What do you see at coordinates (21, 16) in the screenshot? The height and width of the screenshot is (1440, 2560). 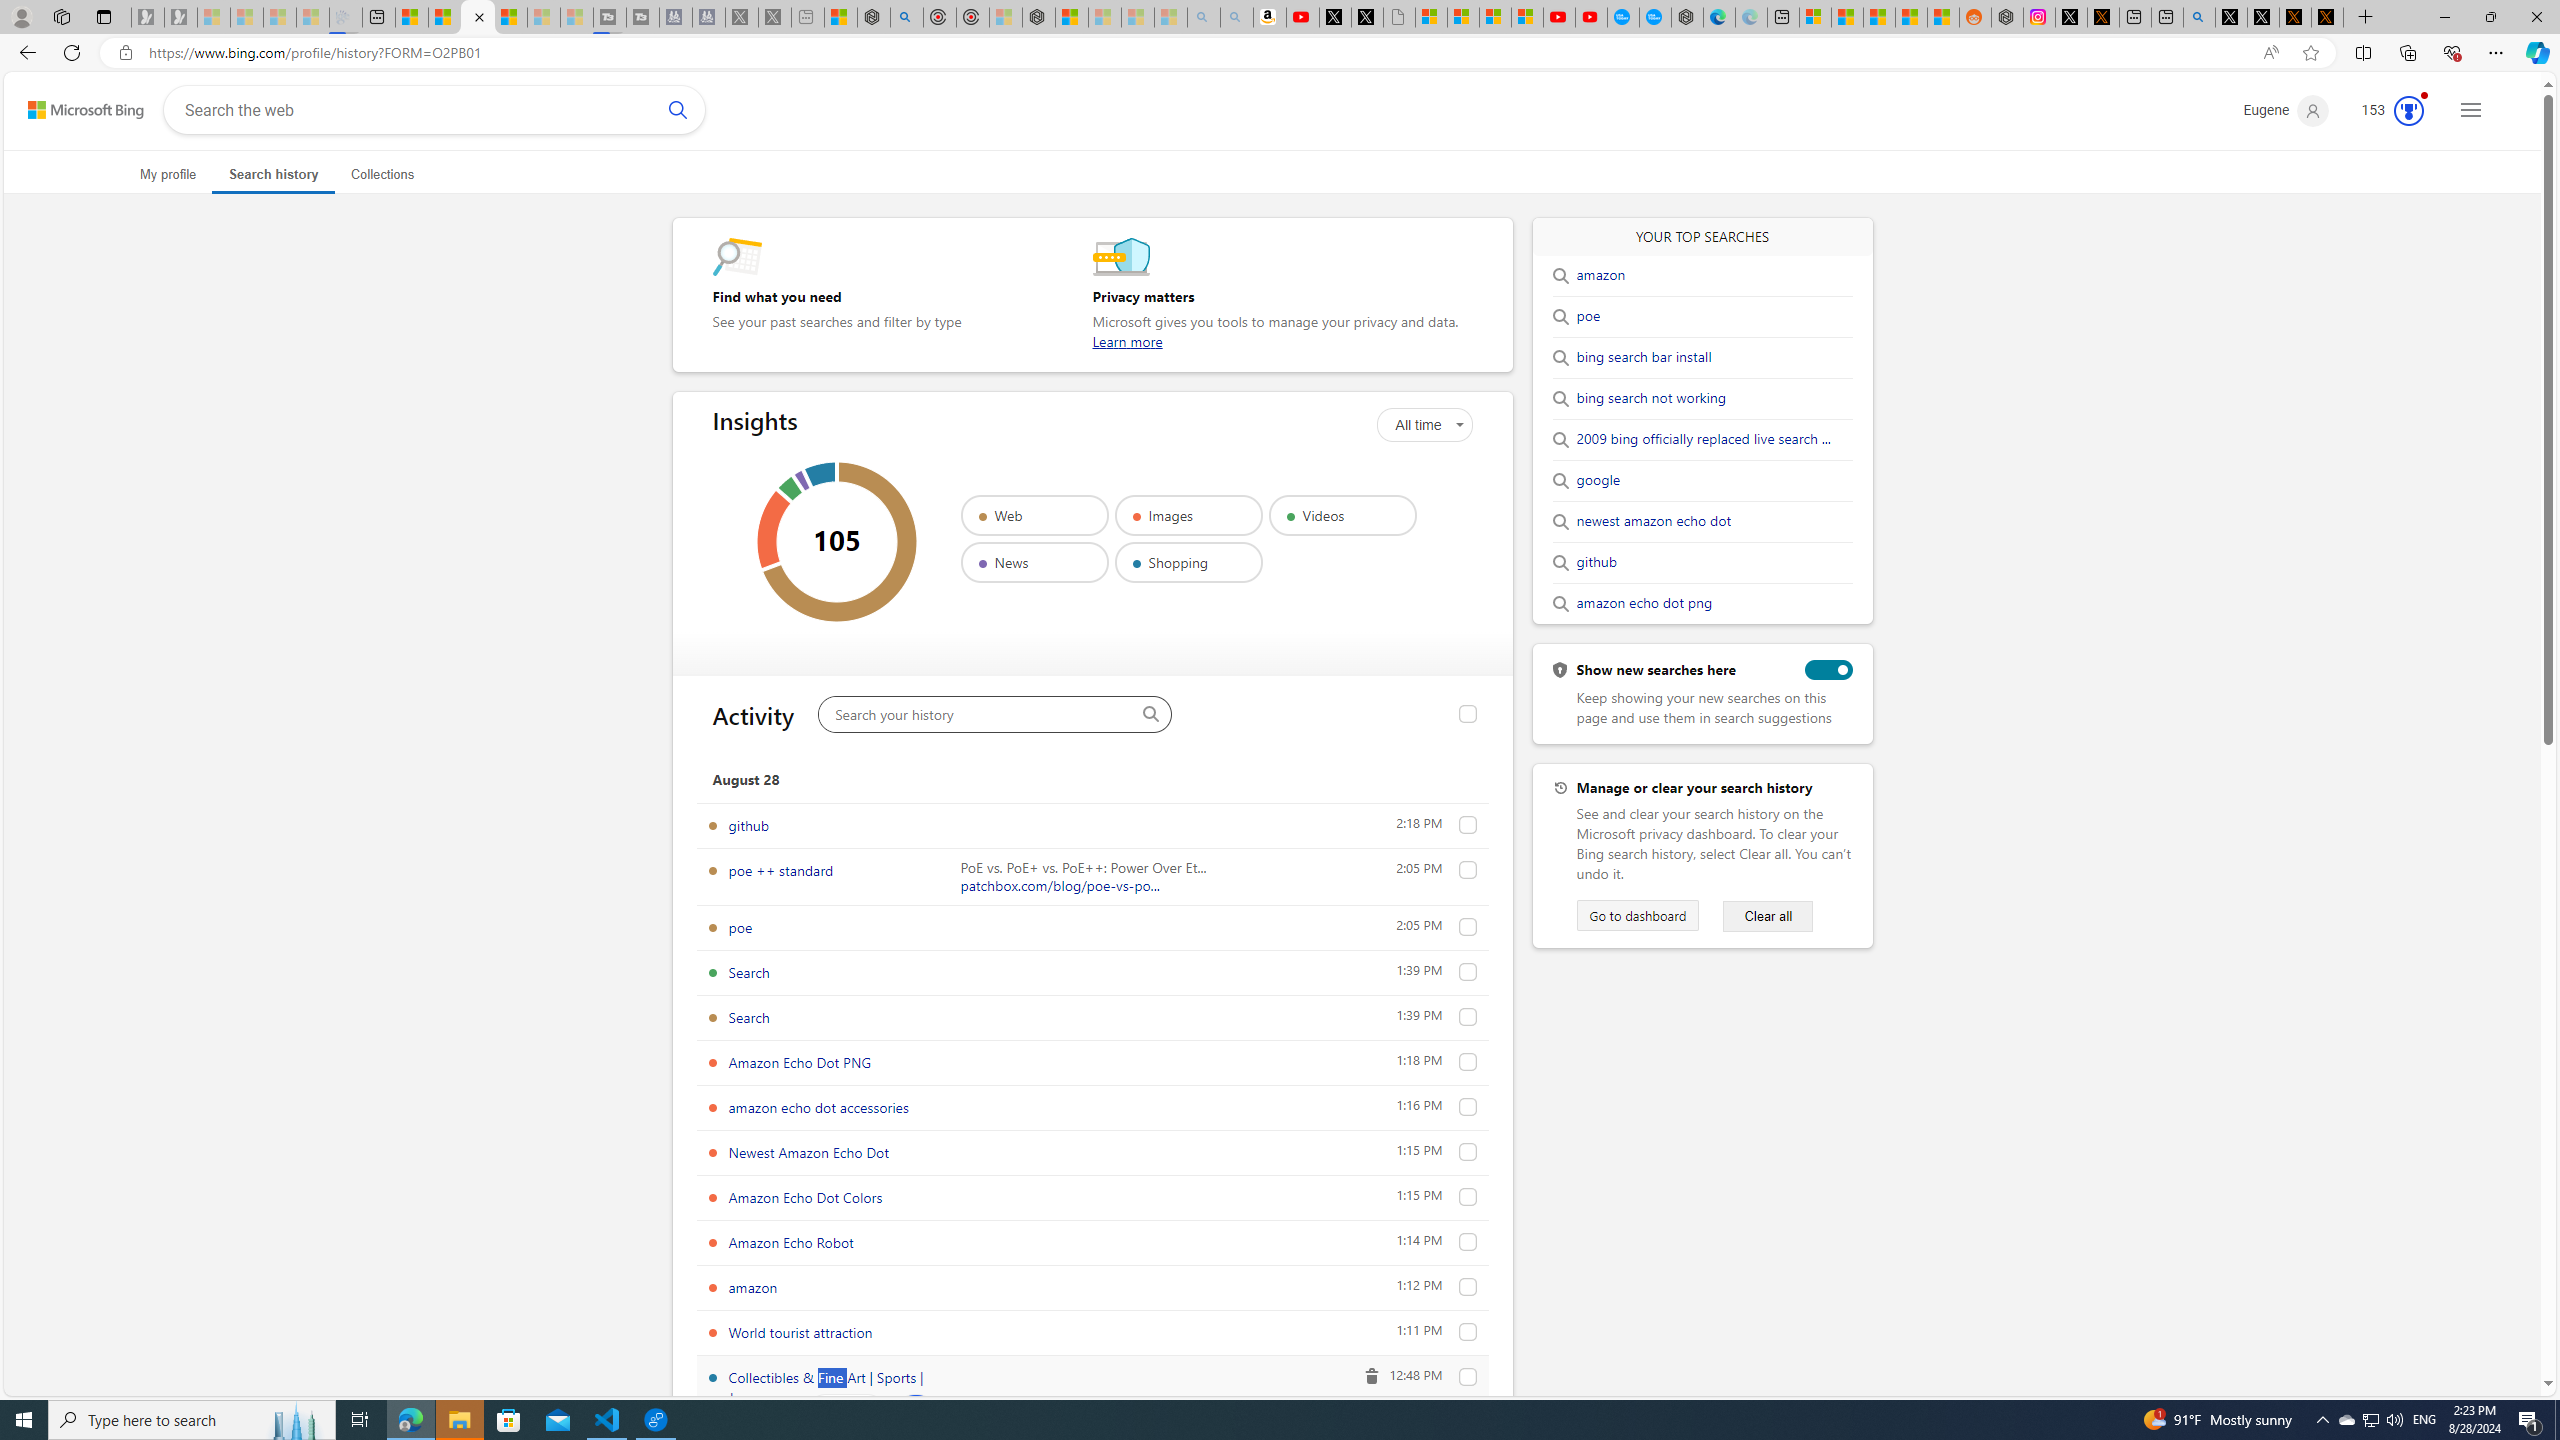 I see `Personal Profile` at bounding box center [21, 16].